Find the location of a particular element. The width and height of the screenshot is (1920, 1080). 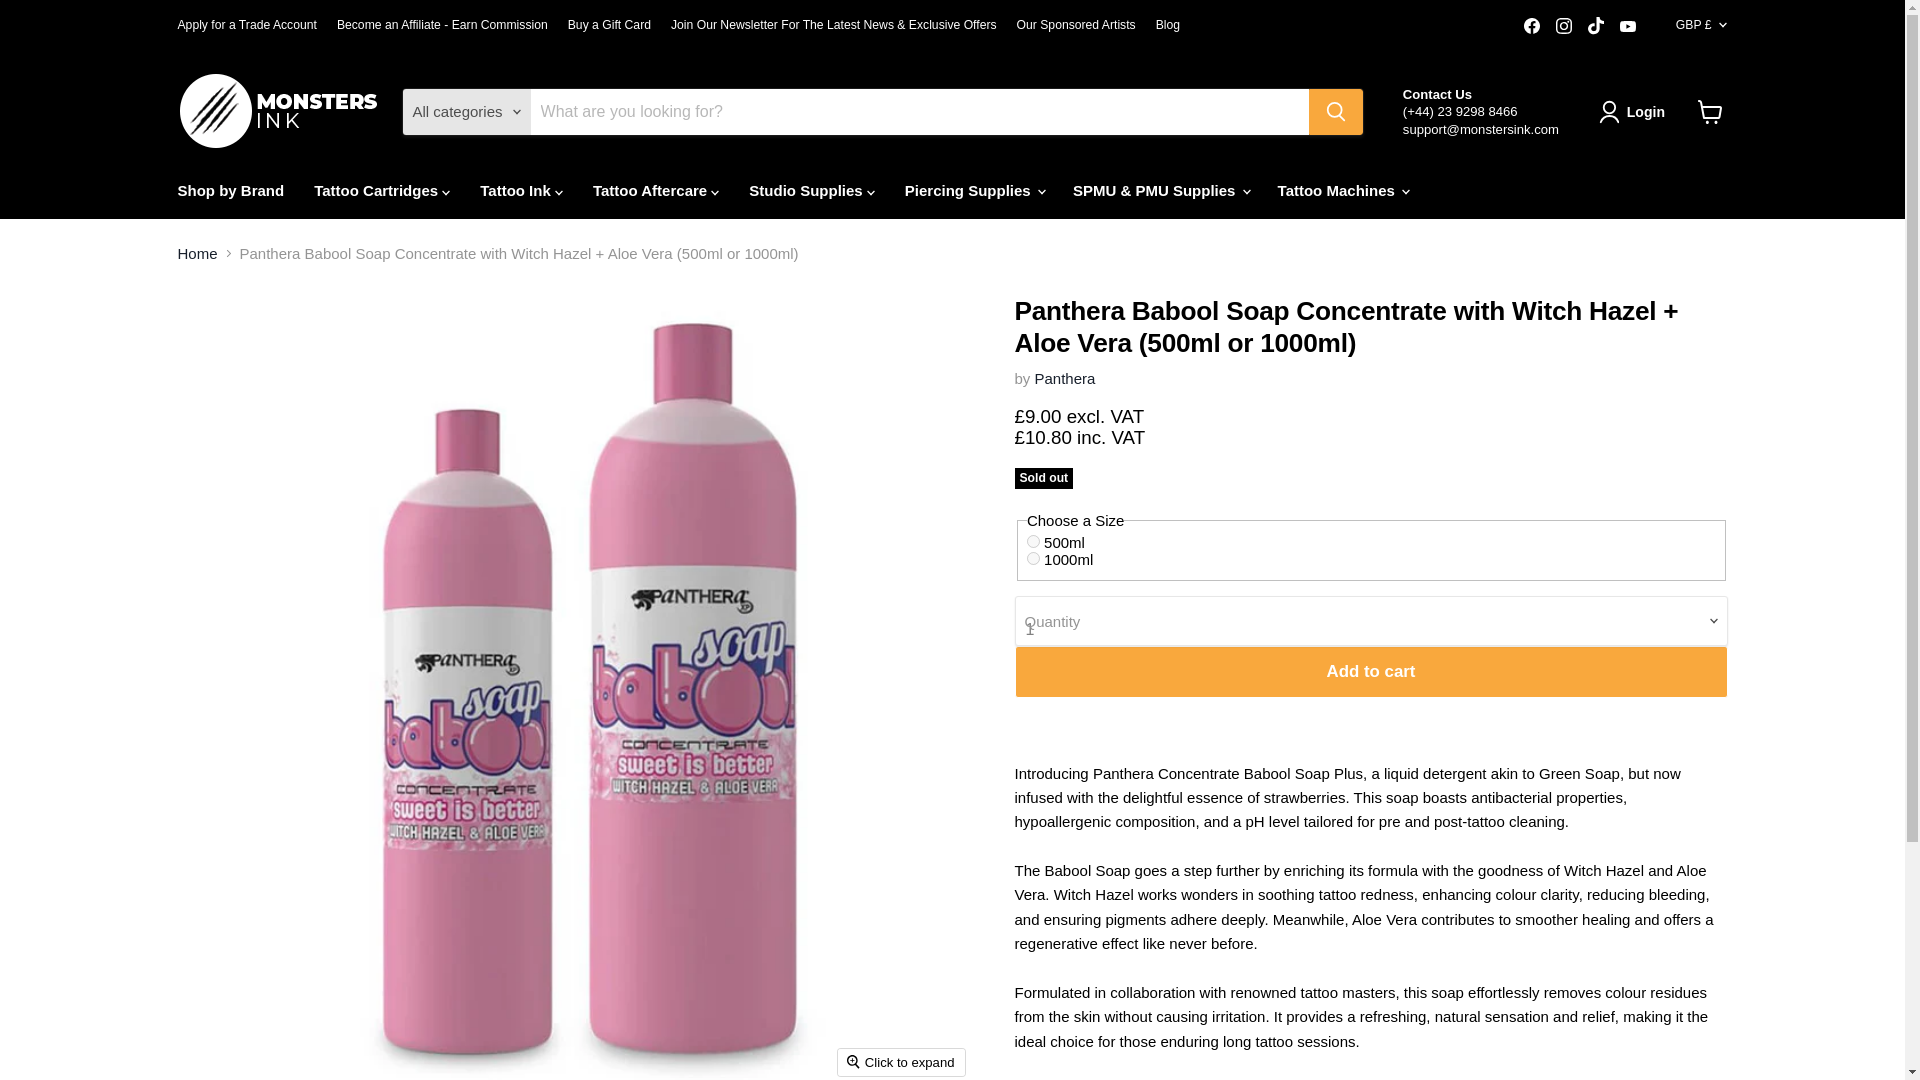

Facebook is located at coordinates (1532, 25).